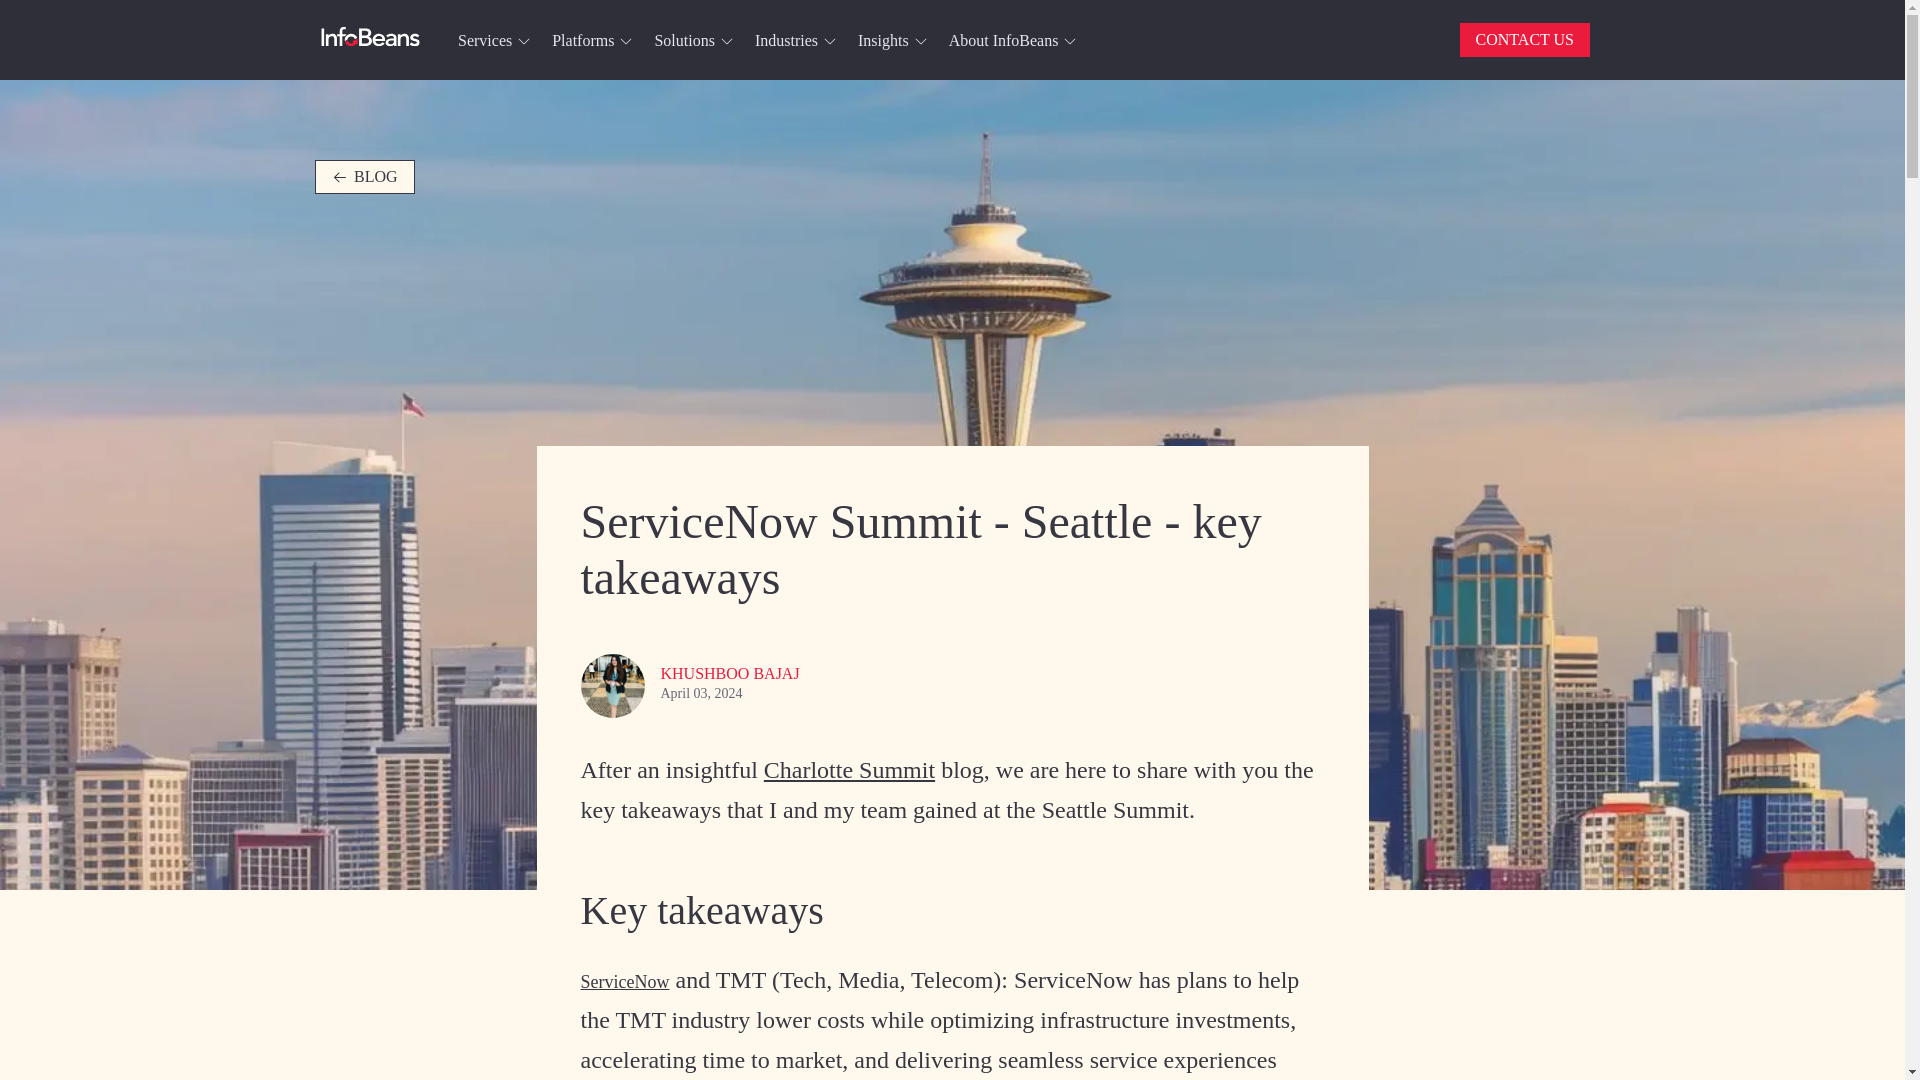 The height and width of the screenshot is (1080, 1920). Describe the element at coordinates (590, 40) in the screenshot. I see `Platforms` at that location.